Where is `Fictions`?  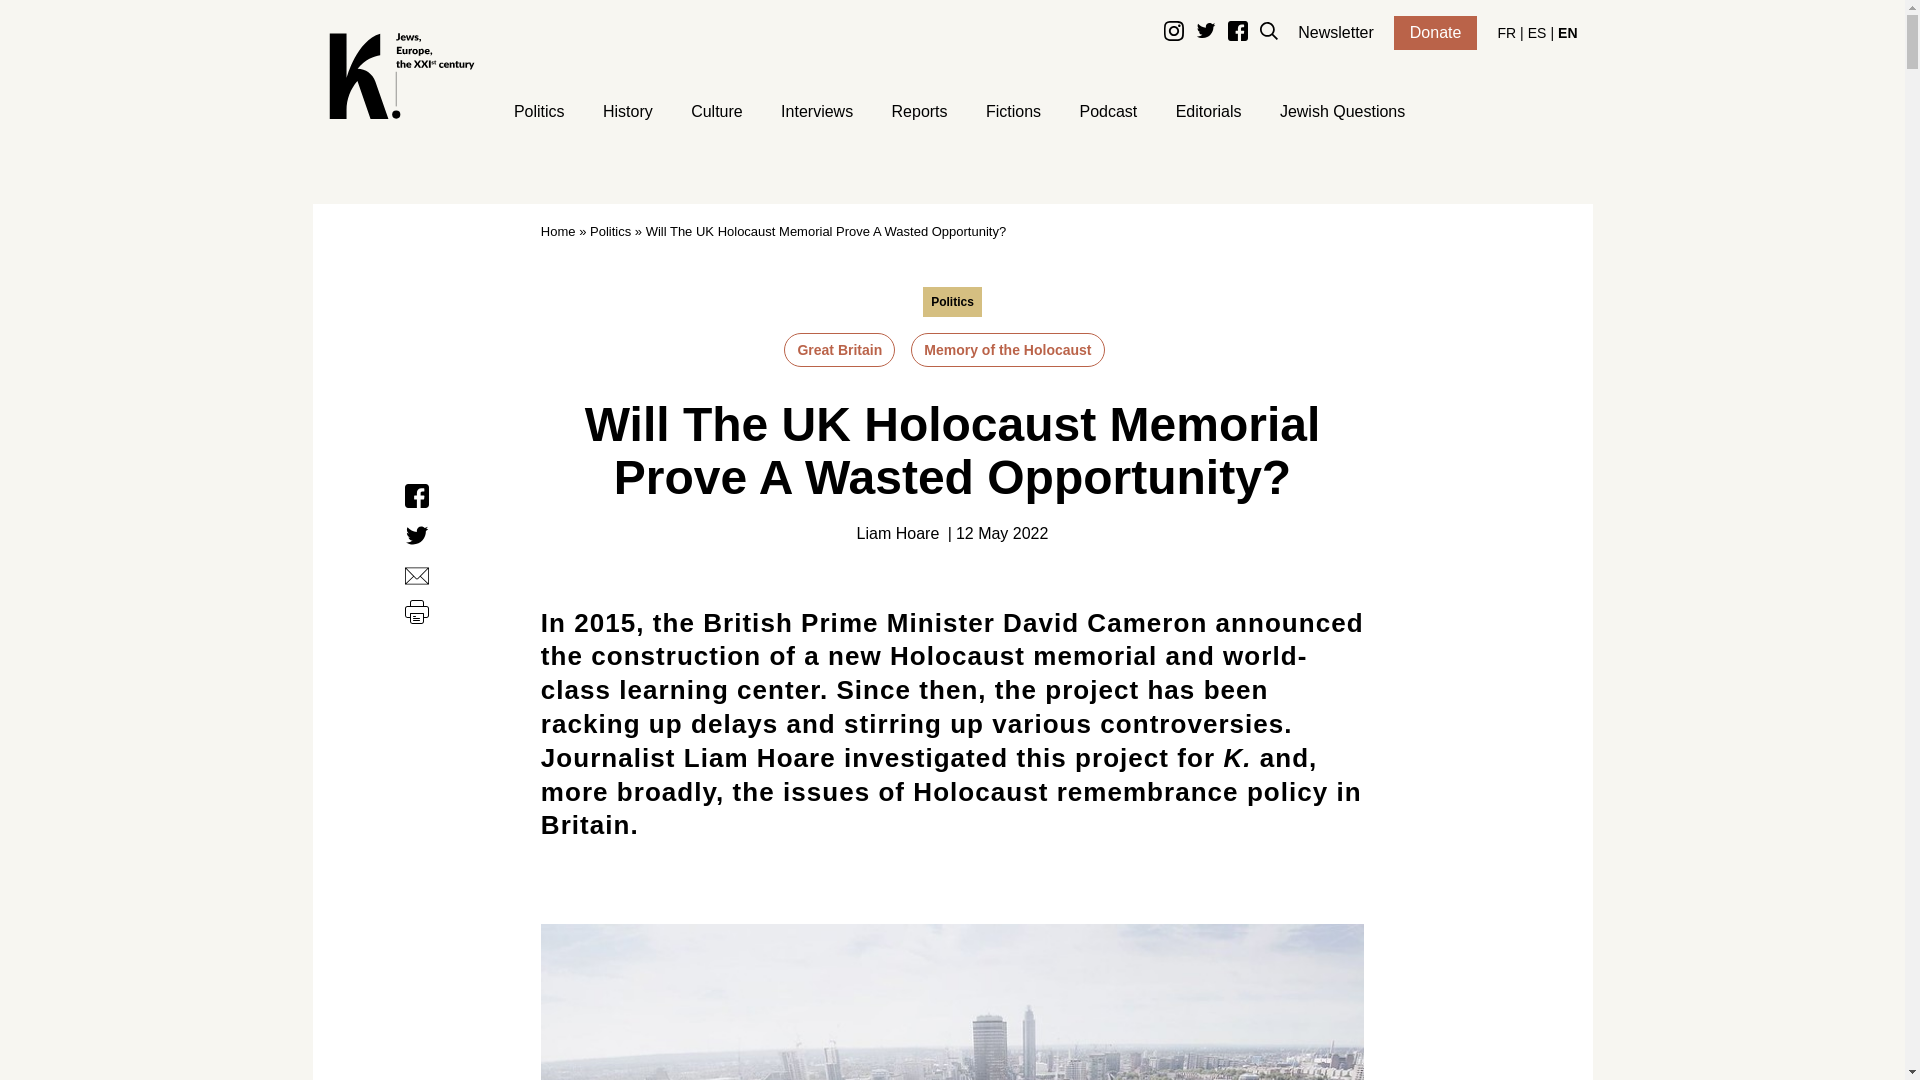
Fictions is located at coordinates (1013, 114).